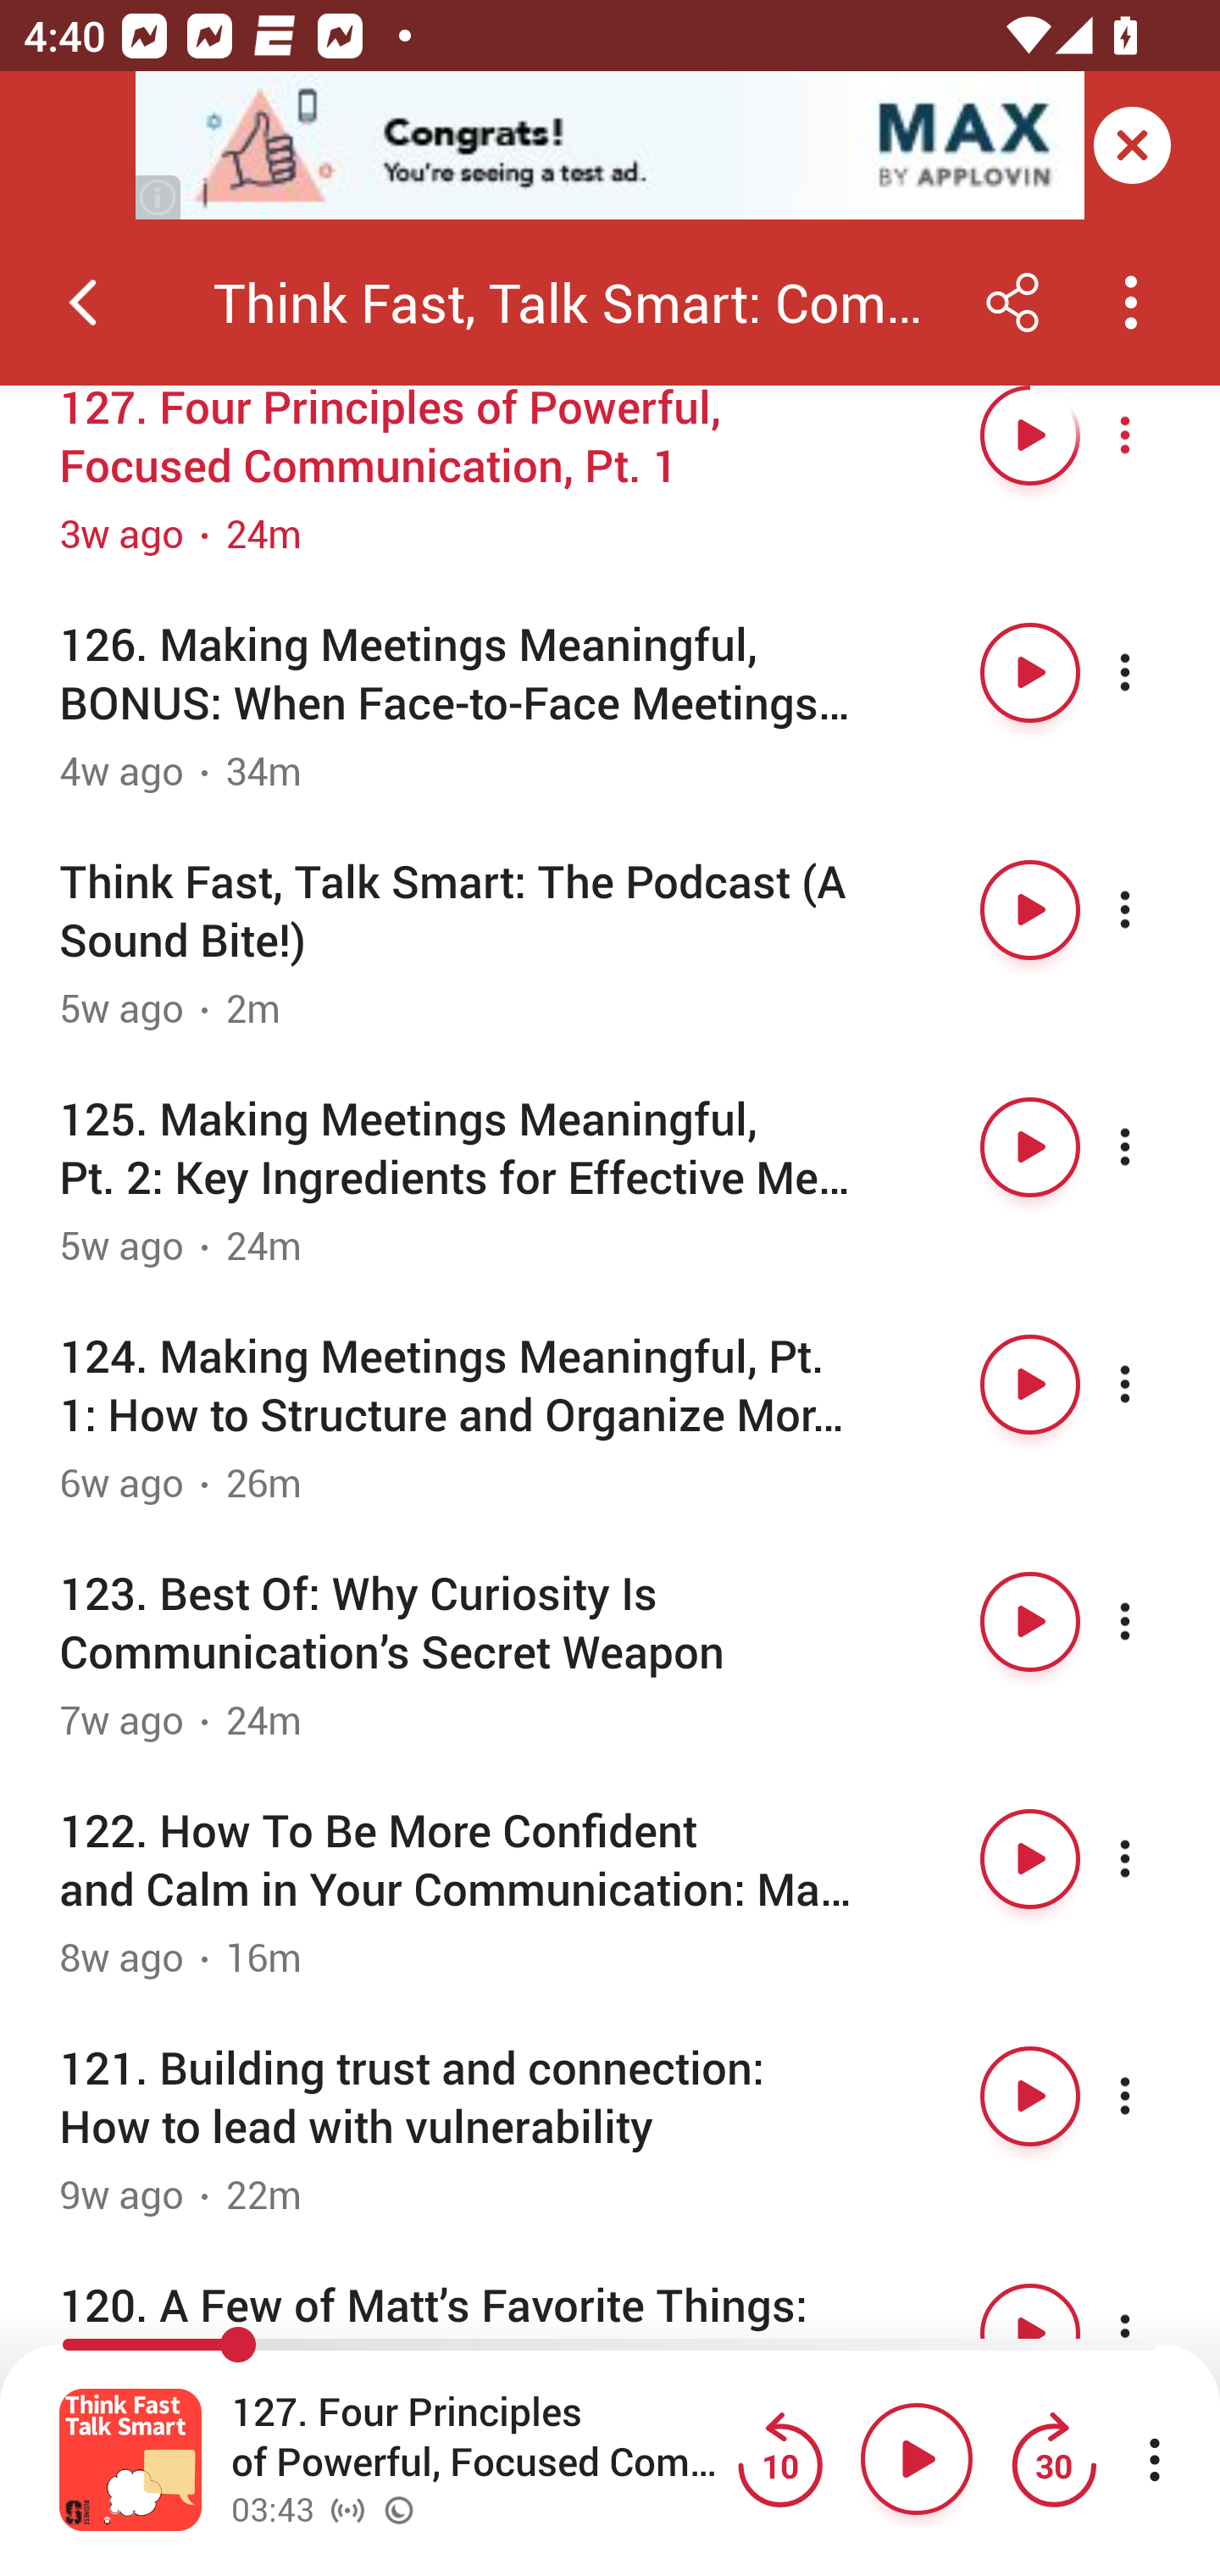 Image resolution: width=1220 pixels, height=2576 pixels. Describe the element at coordinates (1154, 1147) in the screenshot. I see `More options` at that location.